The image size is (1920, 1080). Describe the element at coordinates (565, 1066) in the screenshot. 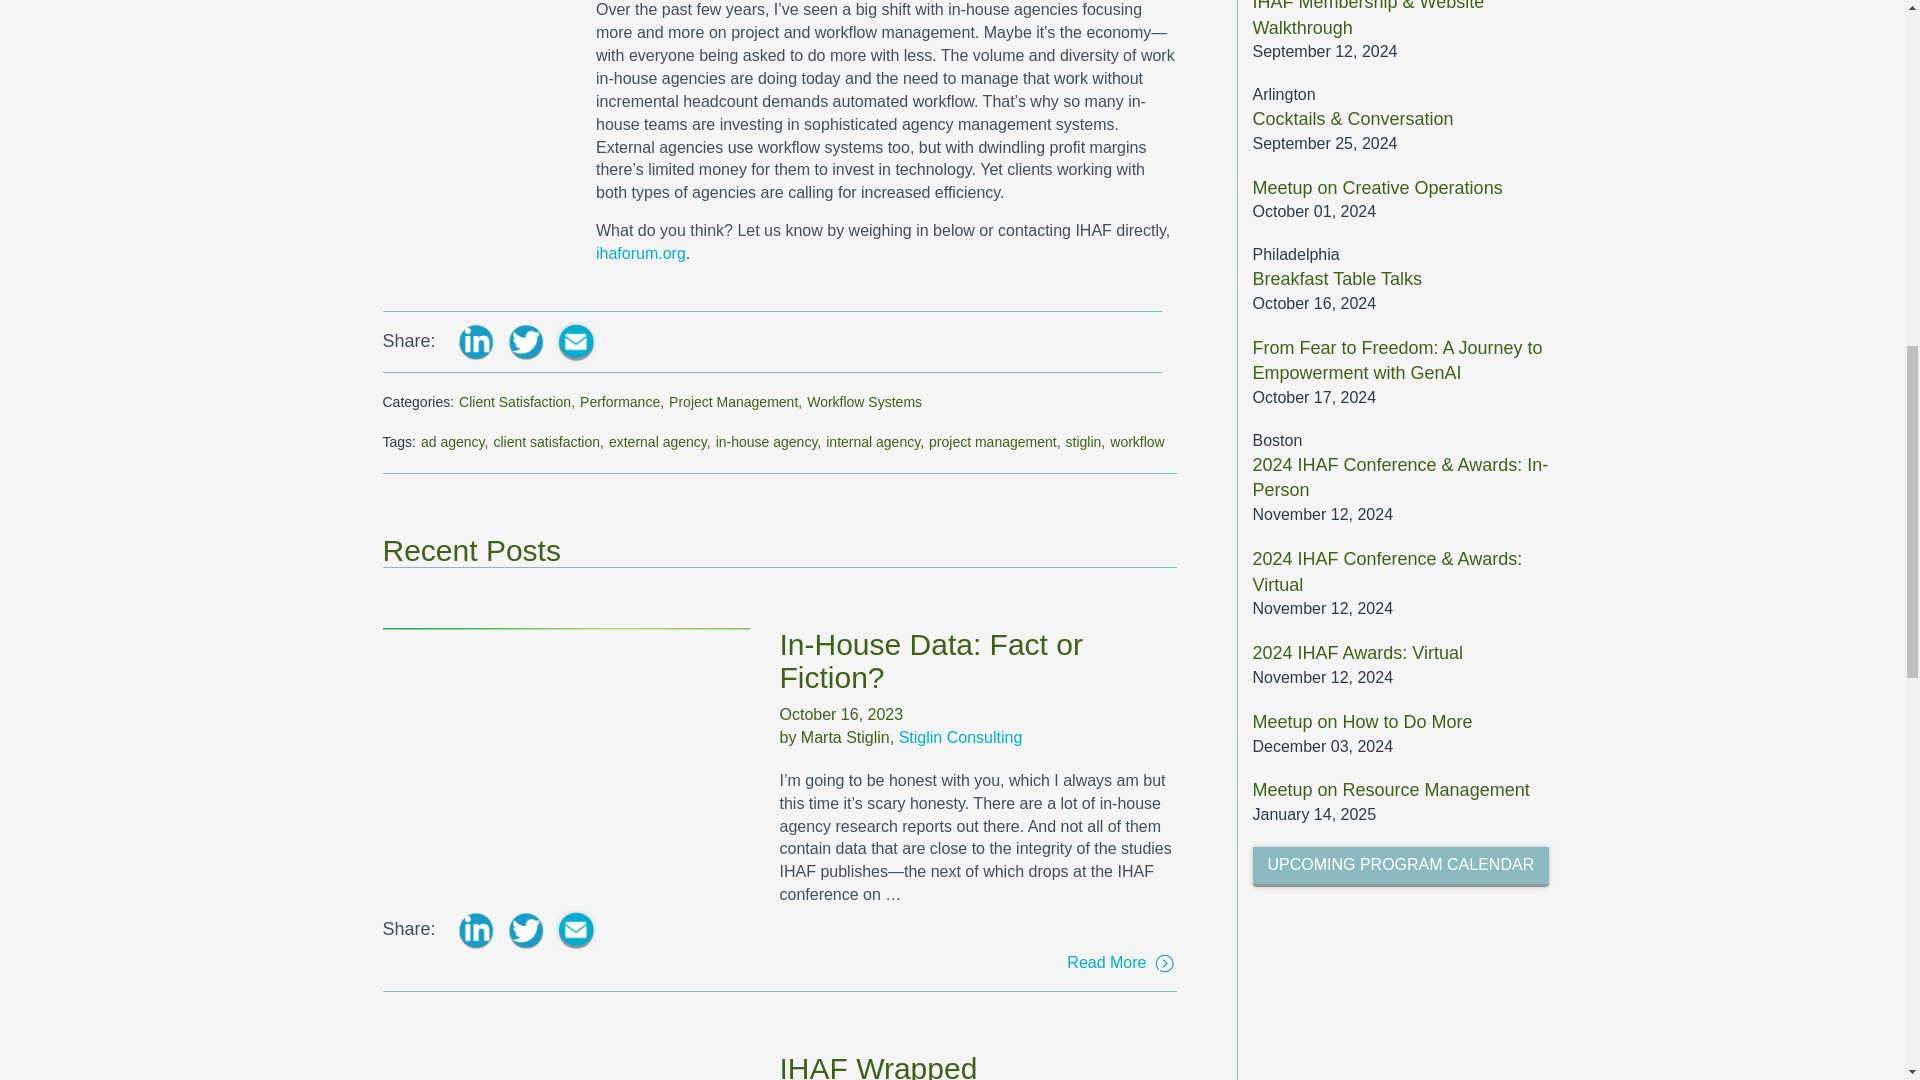

I see `pexels-max-fischer-5872188` at that location.